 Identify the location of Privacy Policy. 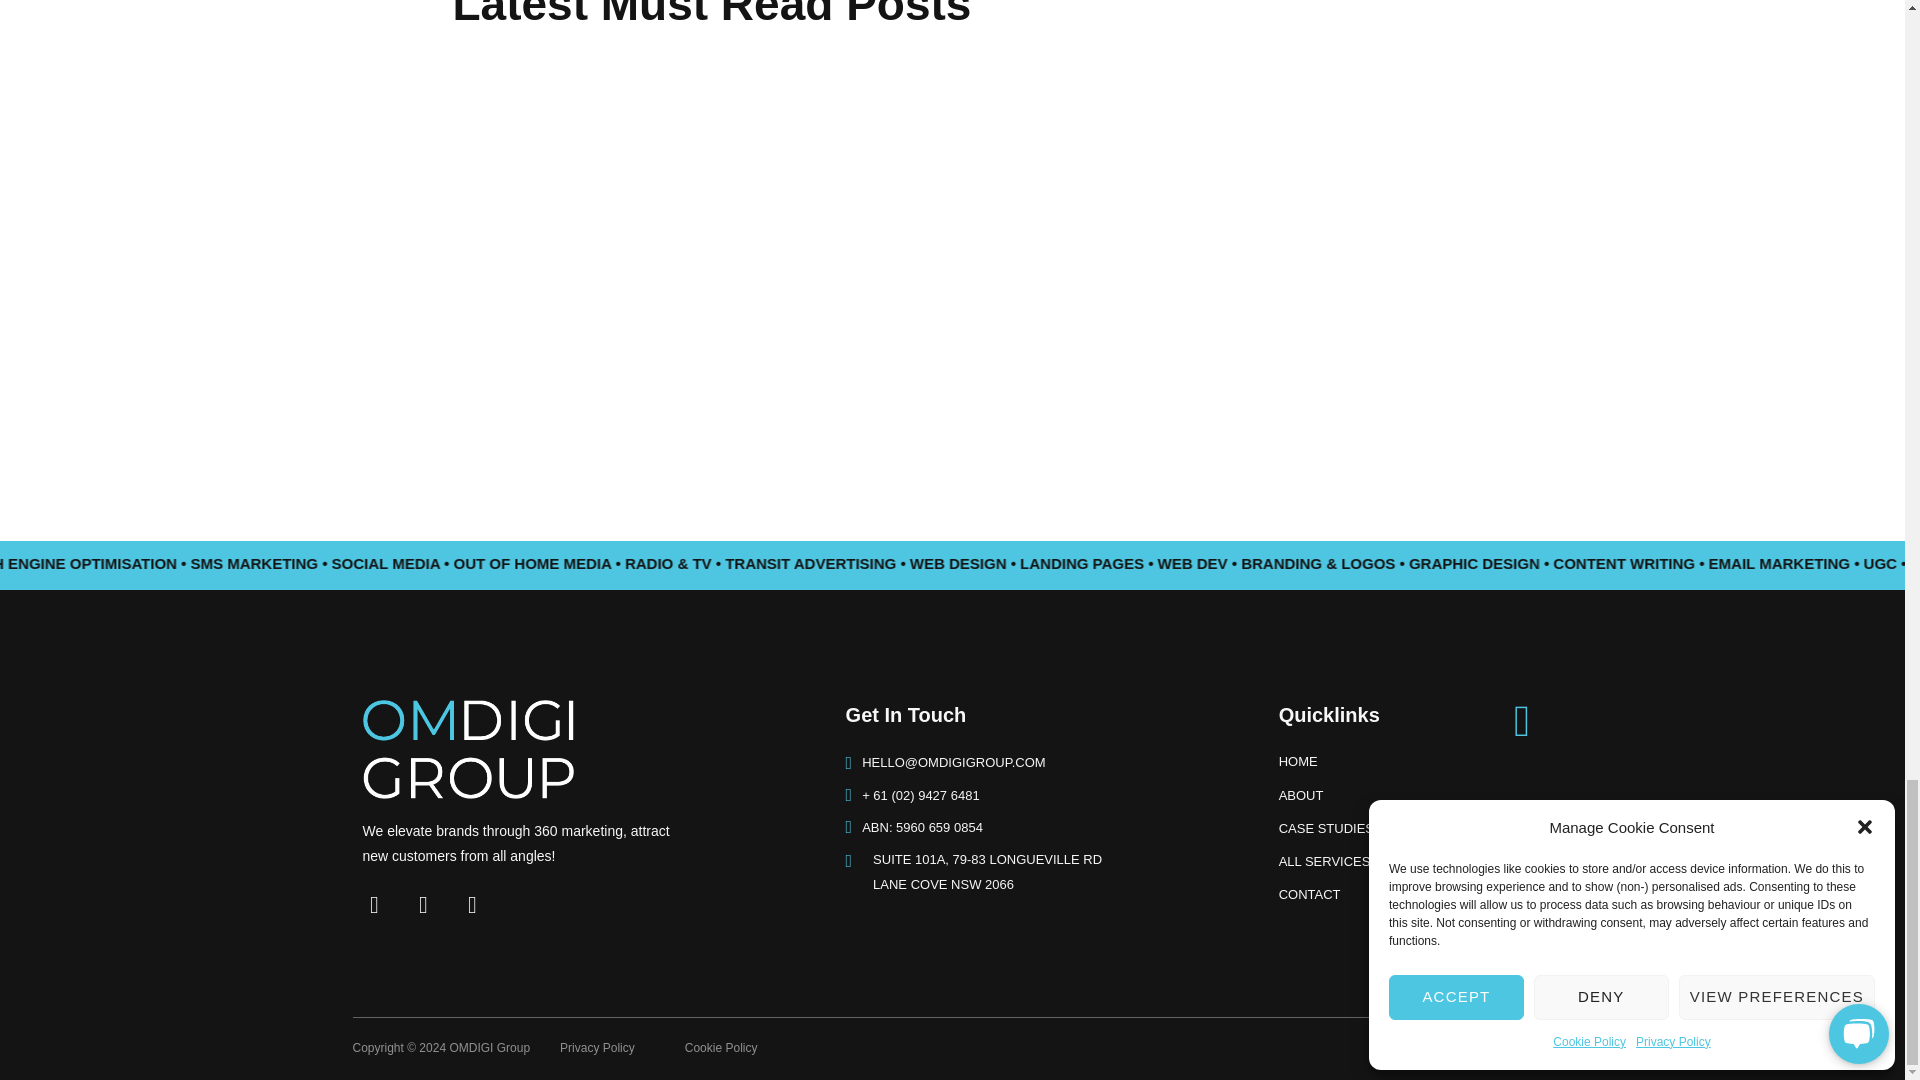
(1058, 719).